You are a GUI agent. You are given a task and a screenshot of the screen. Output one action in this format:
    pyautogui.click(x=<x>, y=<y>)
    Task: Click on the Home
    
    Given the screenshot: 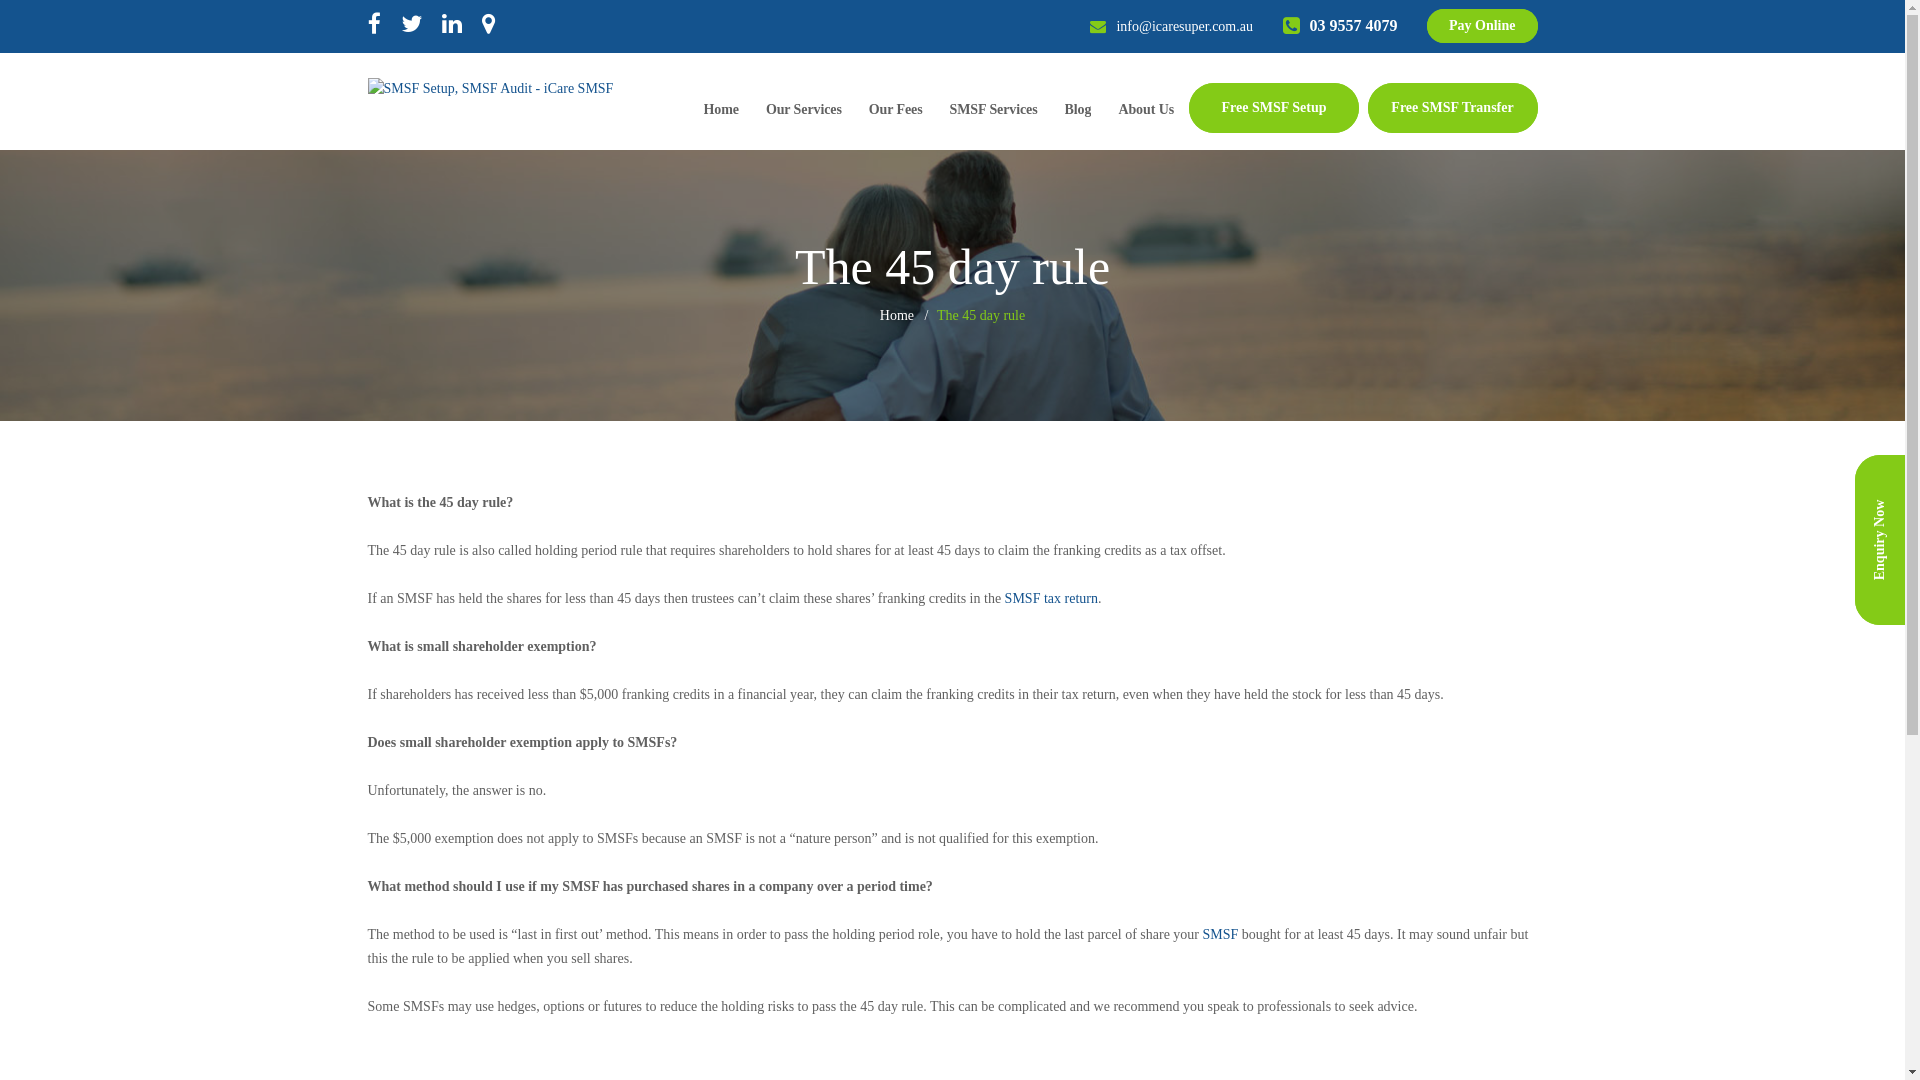 What is the action you would take?
    pyautogui.click(x=722, y=112)
    